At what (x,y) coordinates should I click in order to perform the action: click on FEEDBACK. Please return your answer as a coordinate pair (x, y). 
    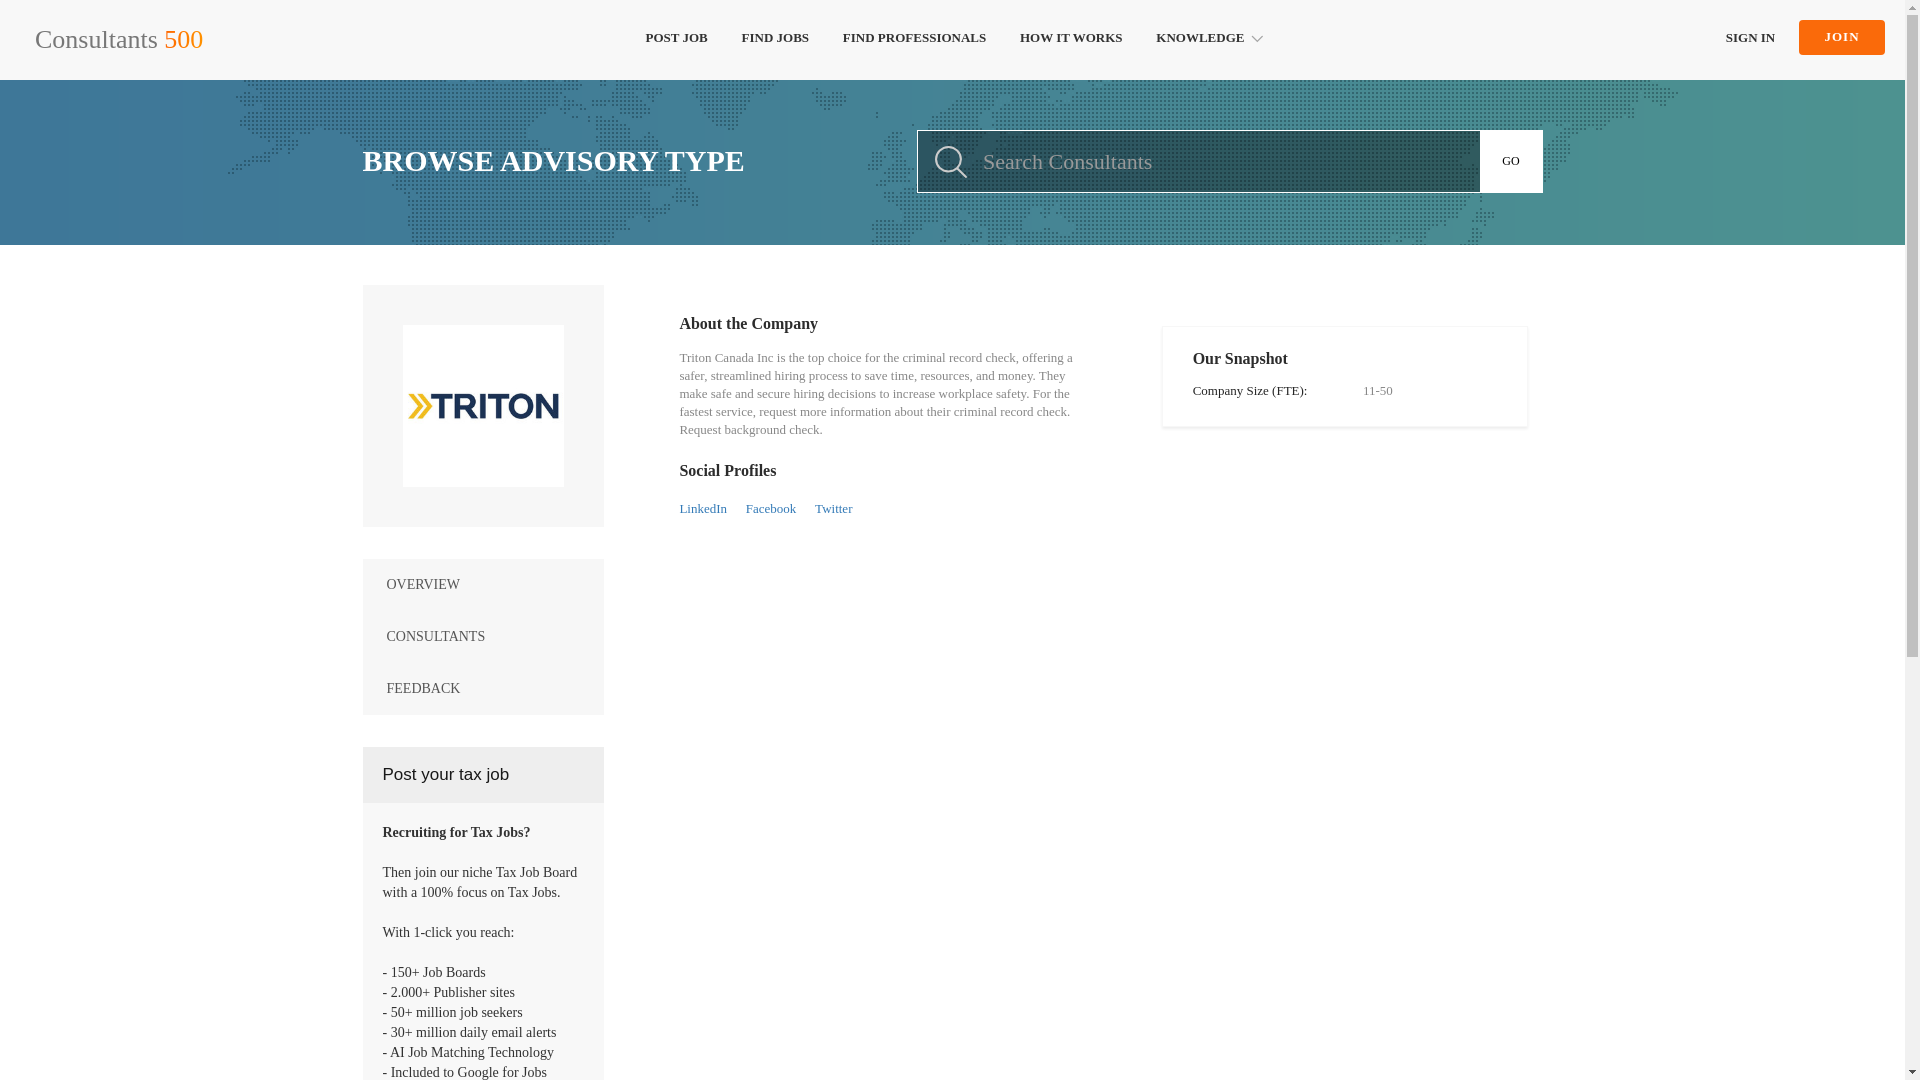
    Looking at the image, I should click on (483, 688).